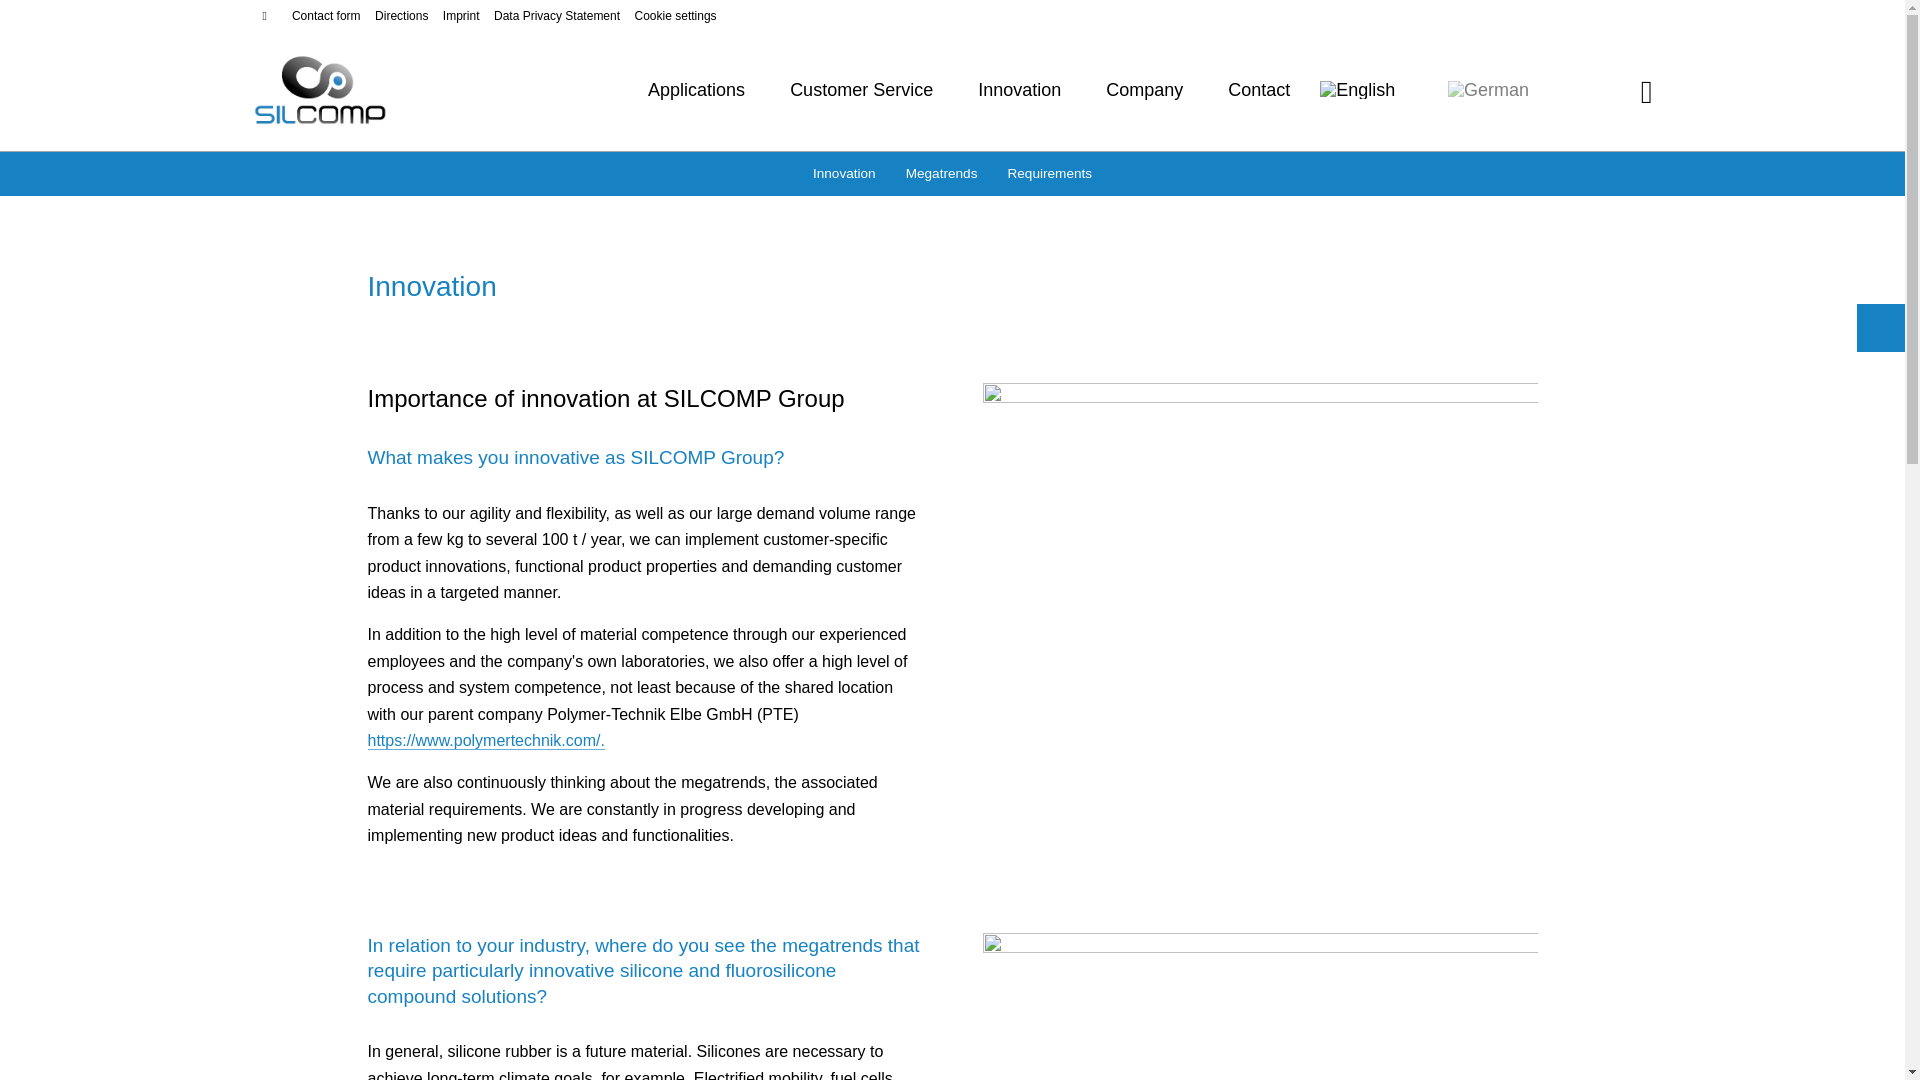  I want to click on Directions, so click(402, 16).